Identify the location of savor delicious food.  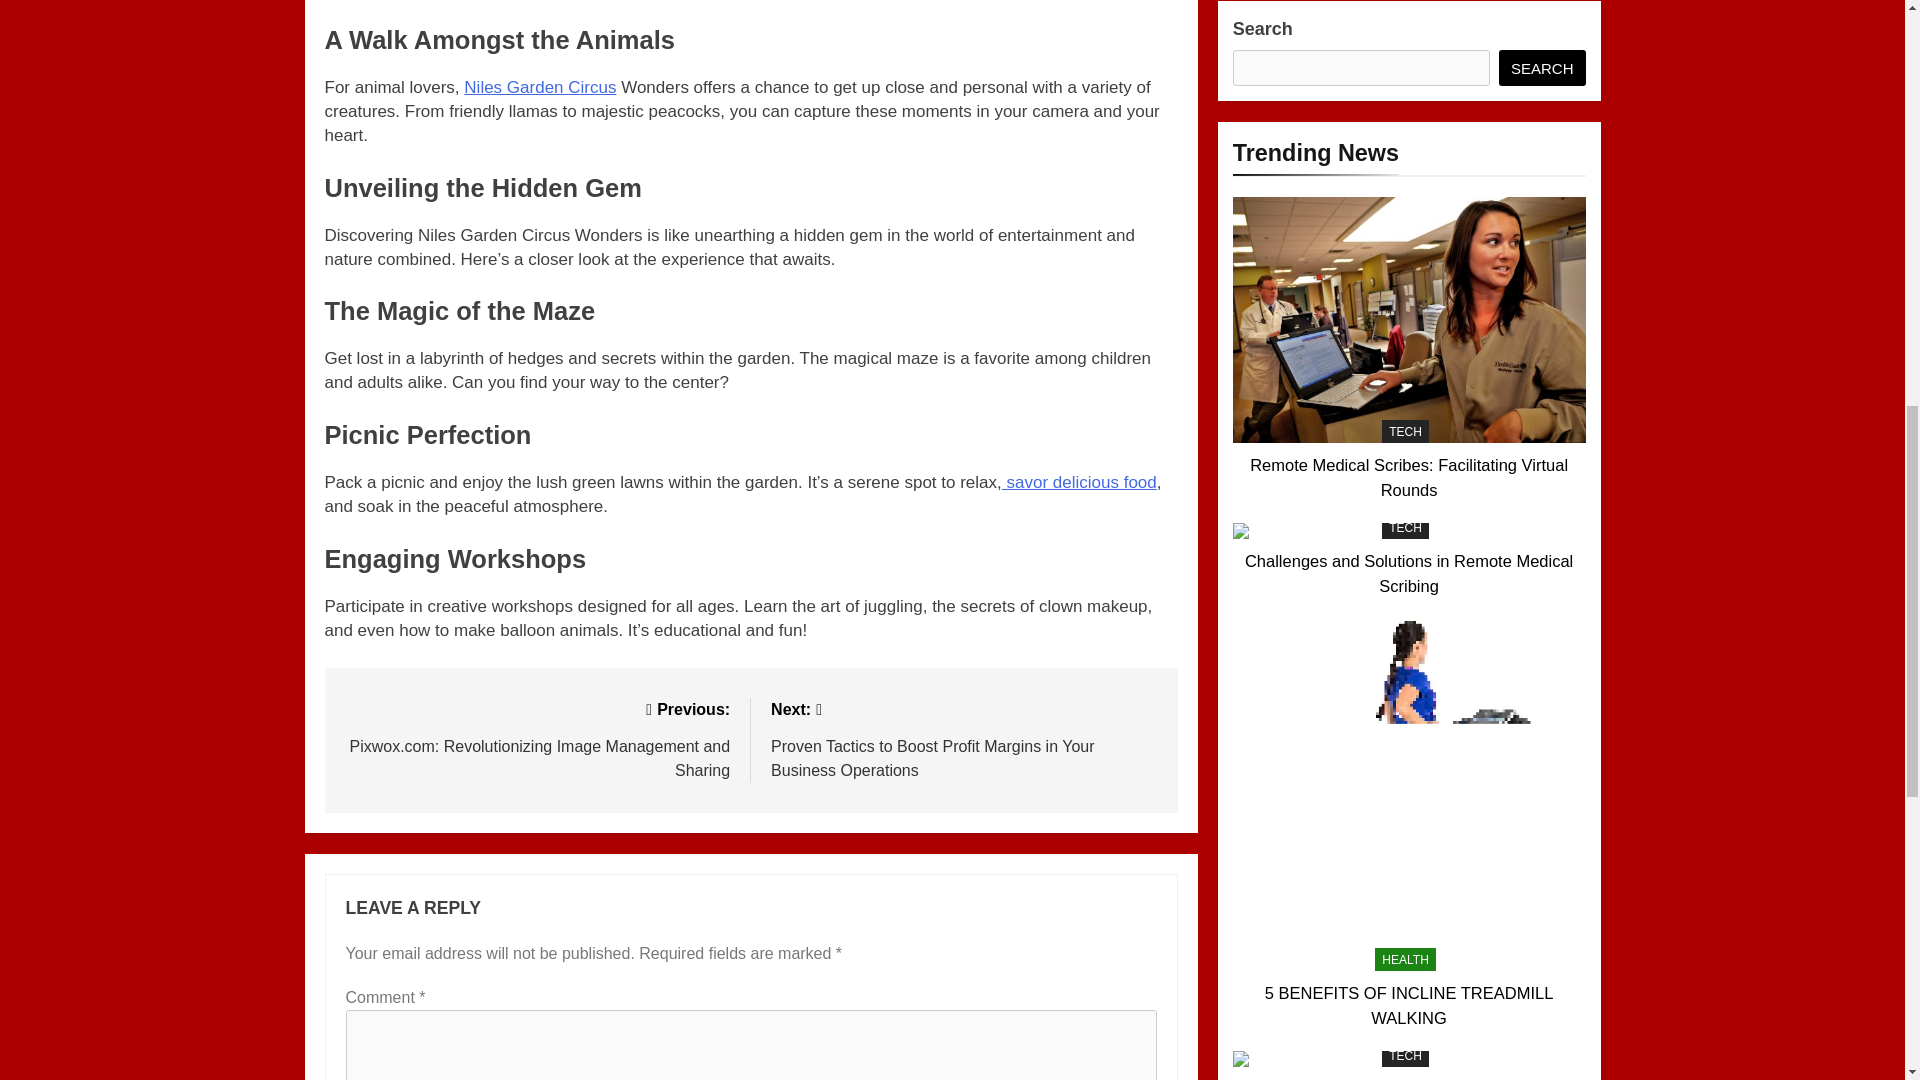
(1080, 482).